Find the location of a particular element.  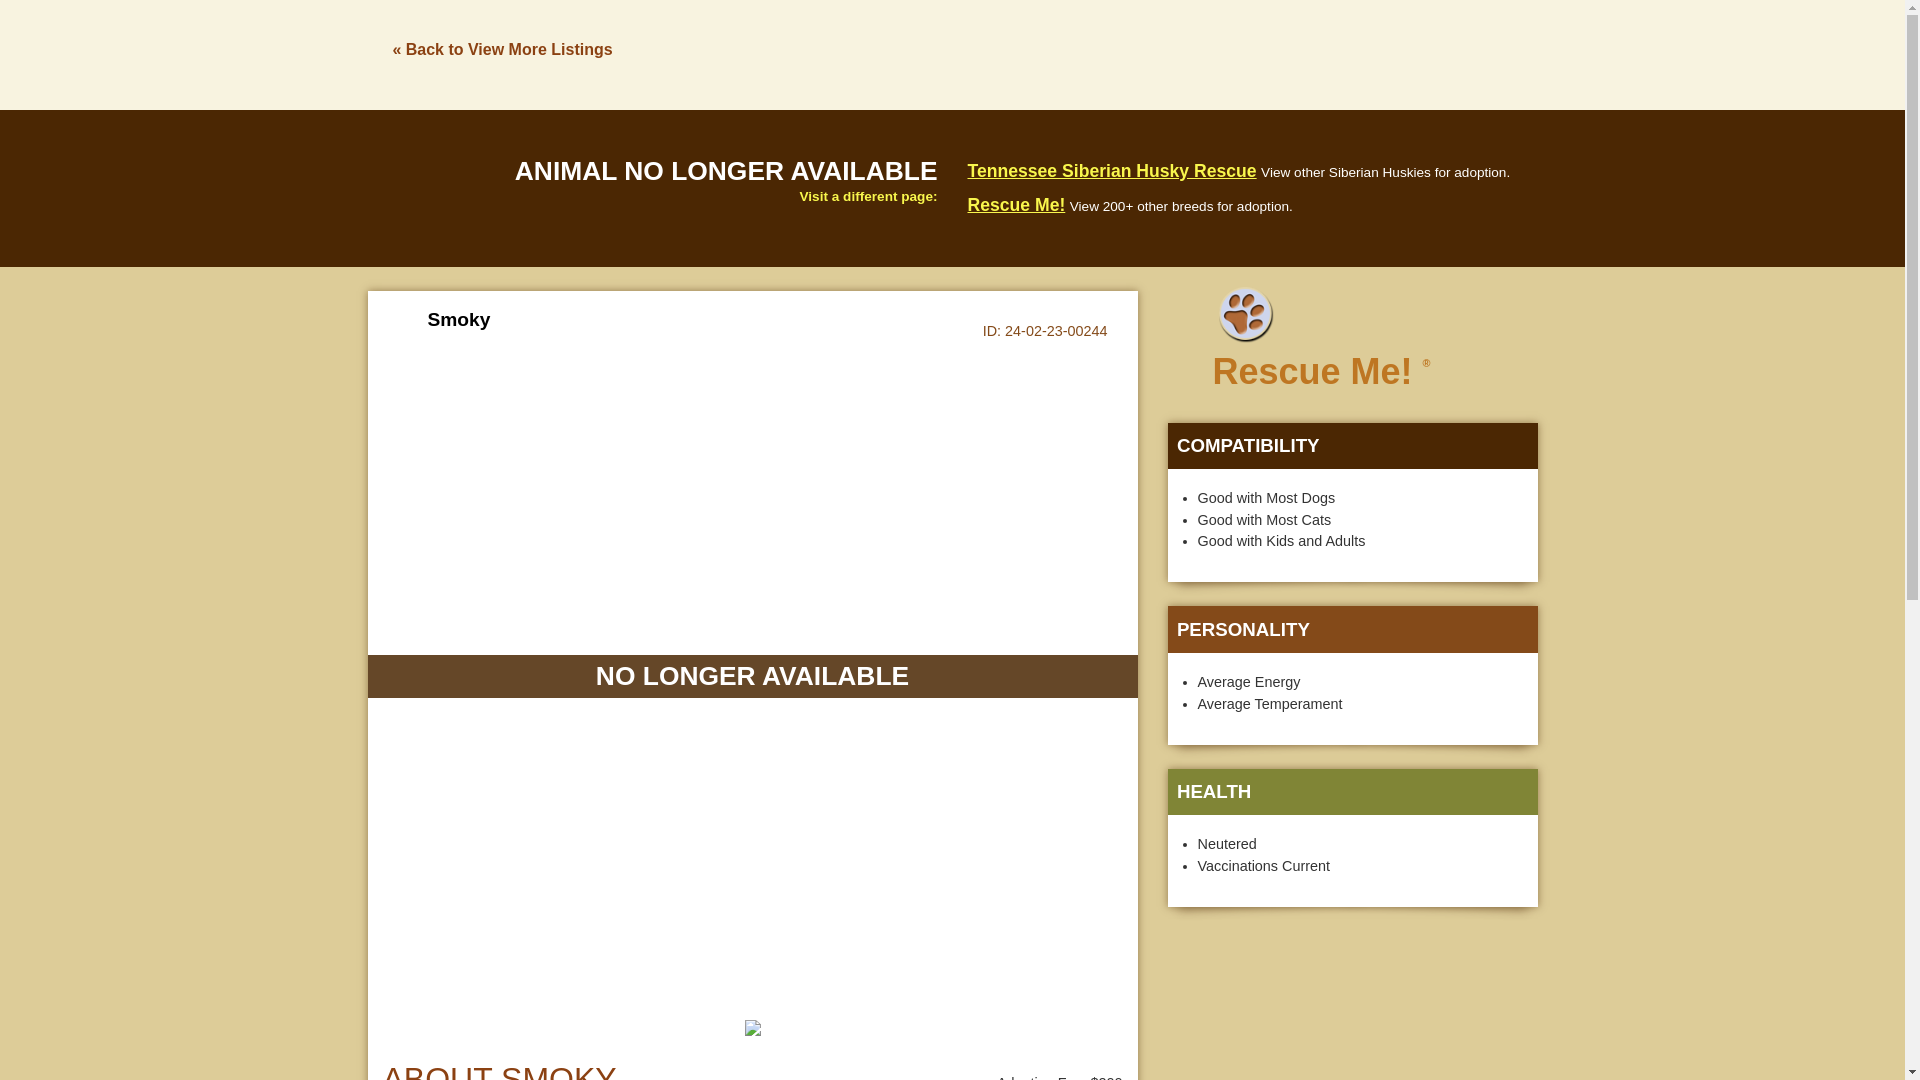

Rescue Me! is located at coordinates (1016, 204).